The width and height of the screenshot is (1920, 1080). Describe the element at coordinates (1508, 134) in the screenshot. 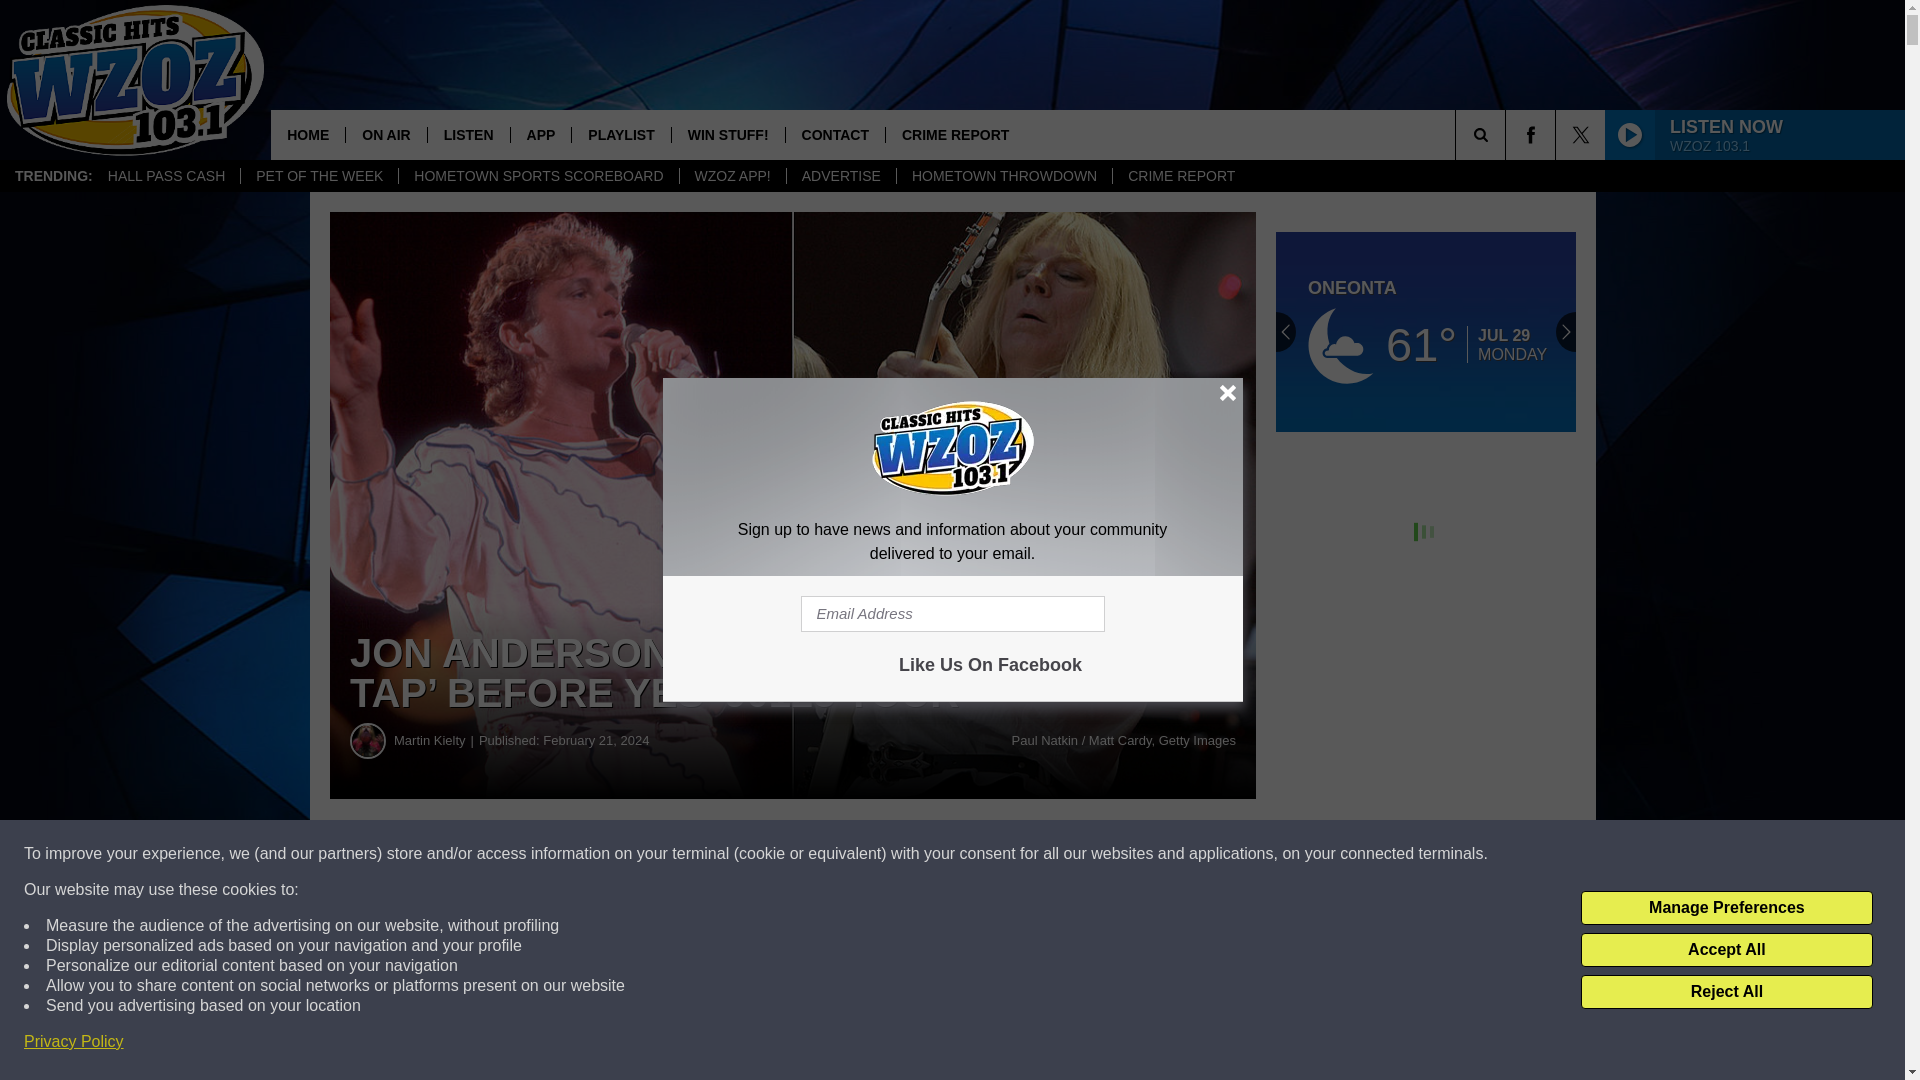

I see `SEARCH` at that location.